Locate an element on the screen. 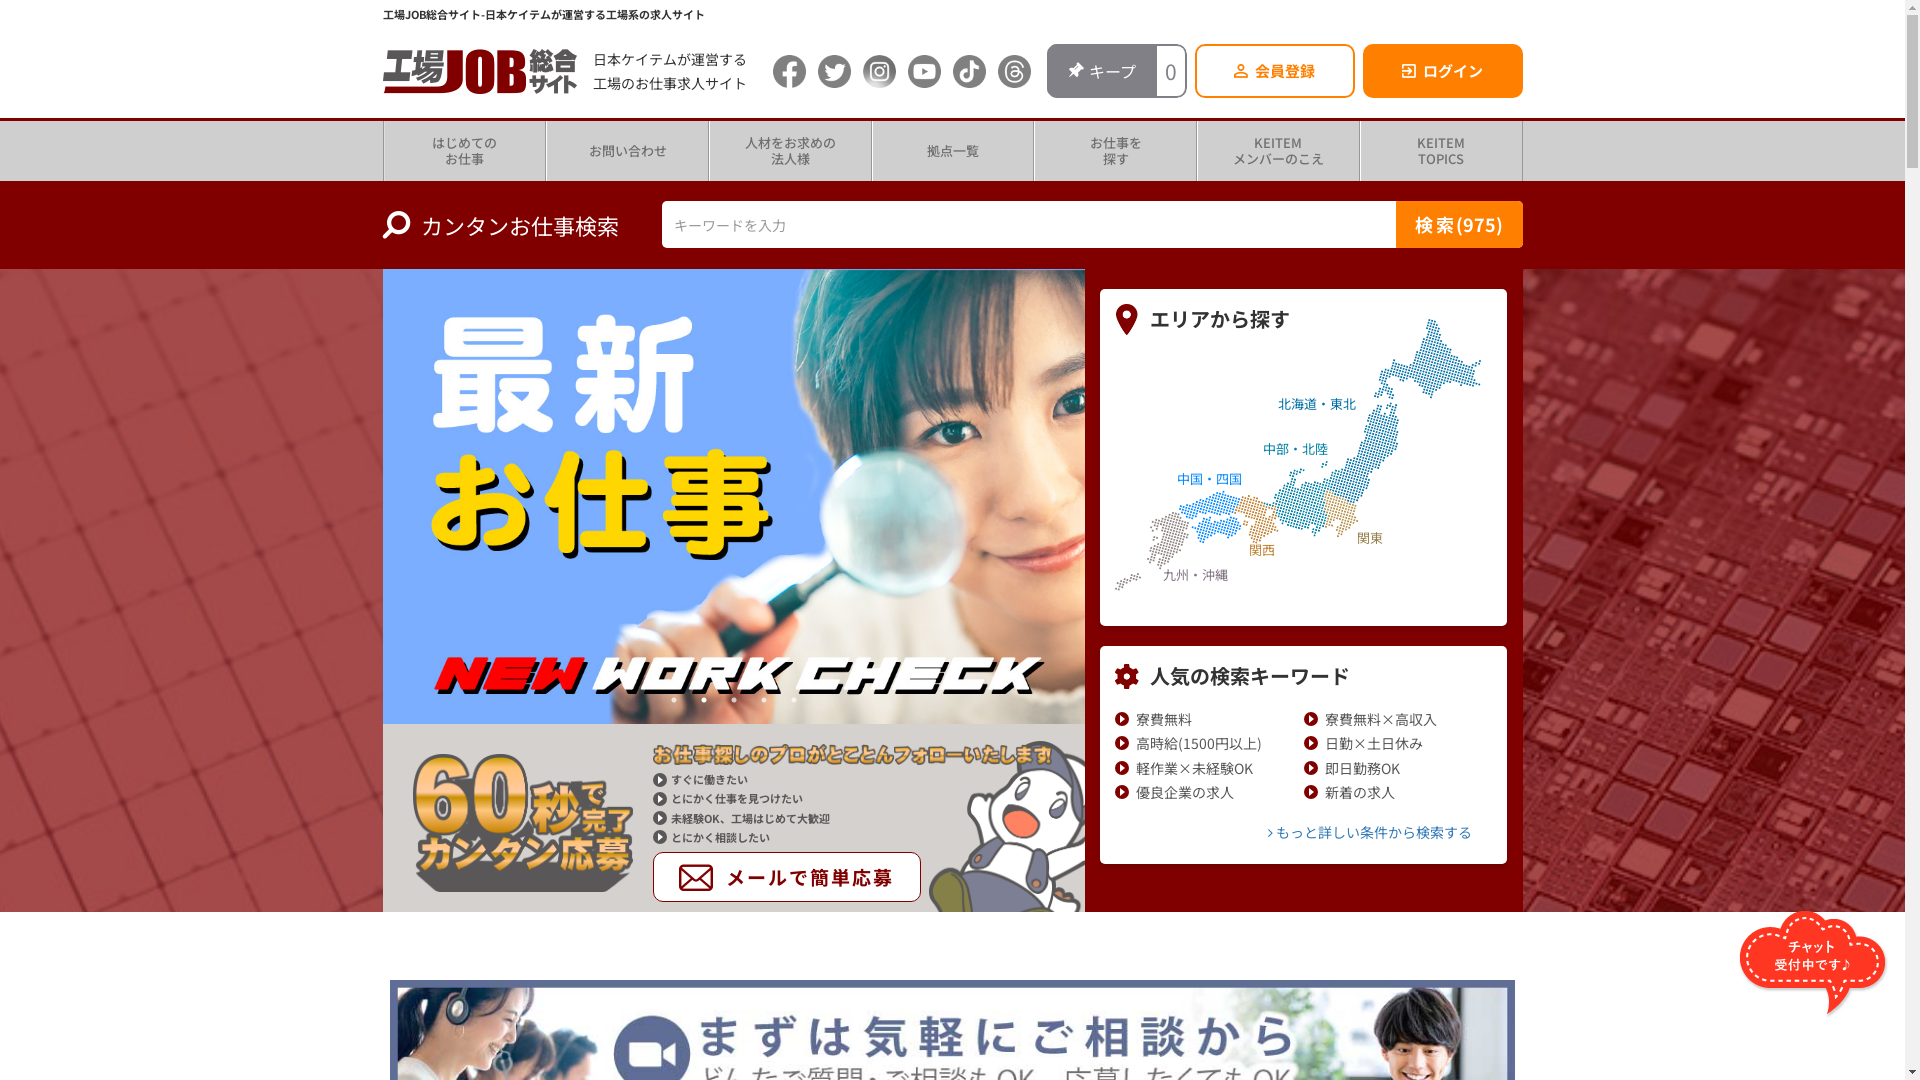 The width and height of the screenshot is (1920, 1080). 2 is located at coordinates (704, 700).